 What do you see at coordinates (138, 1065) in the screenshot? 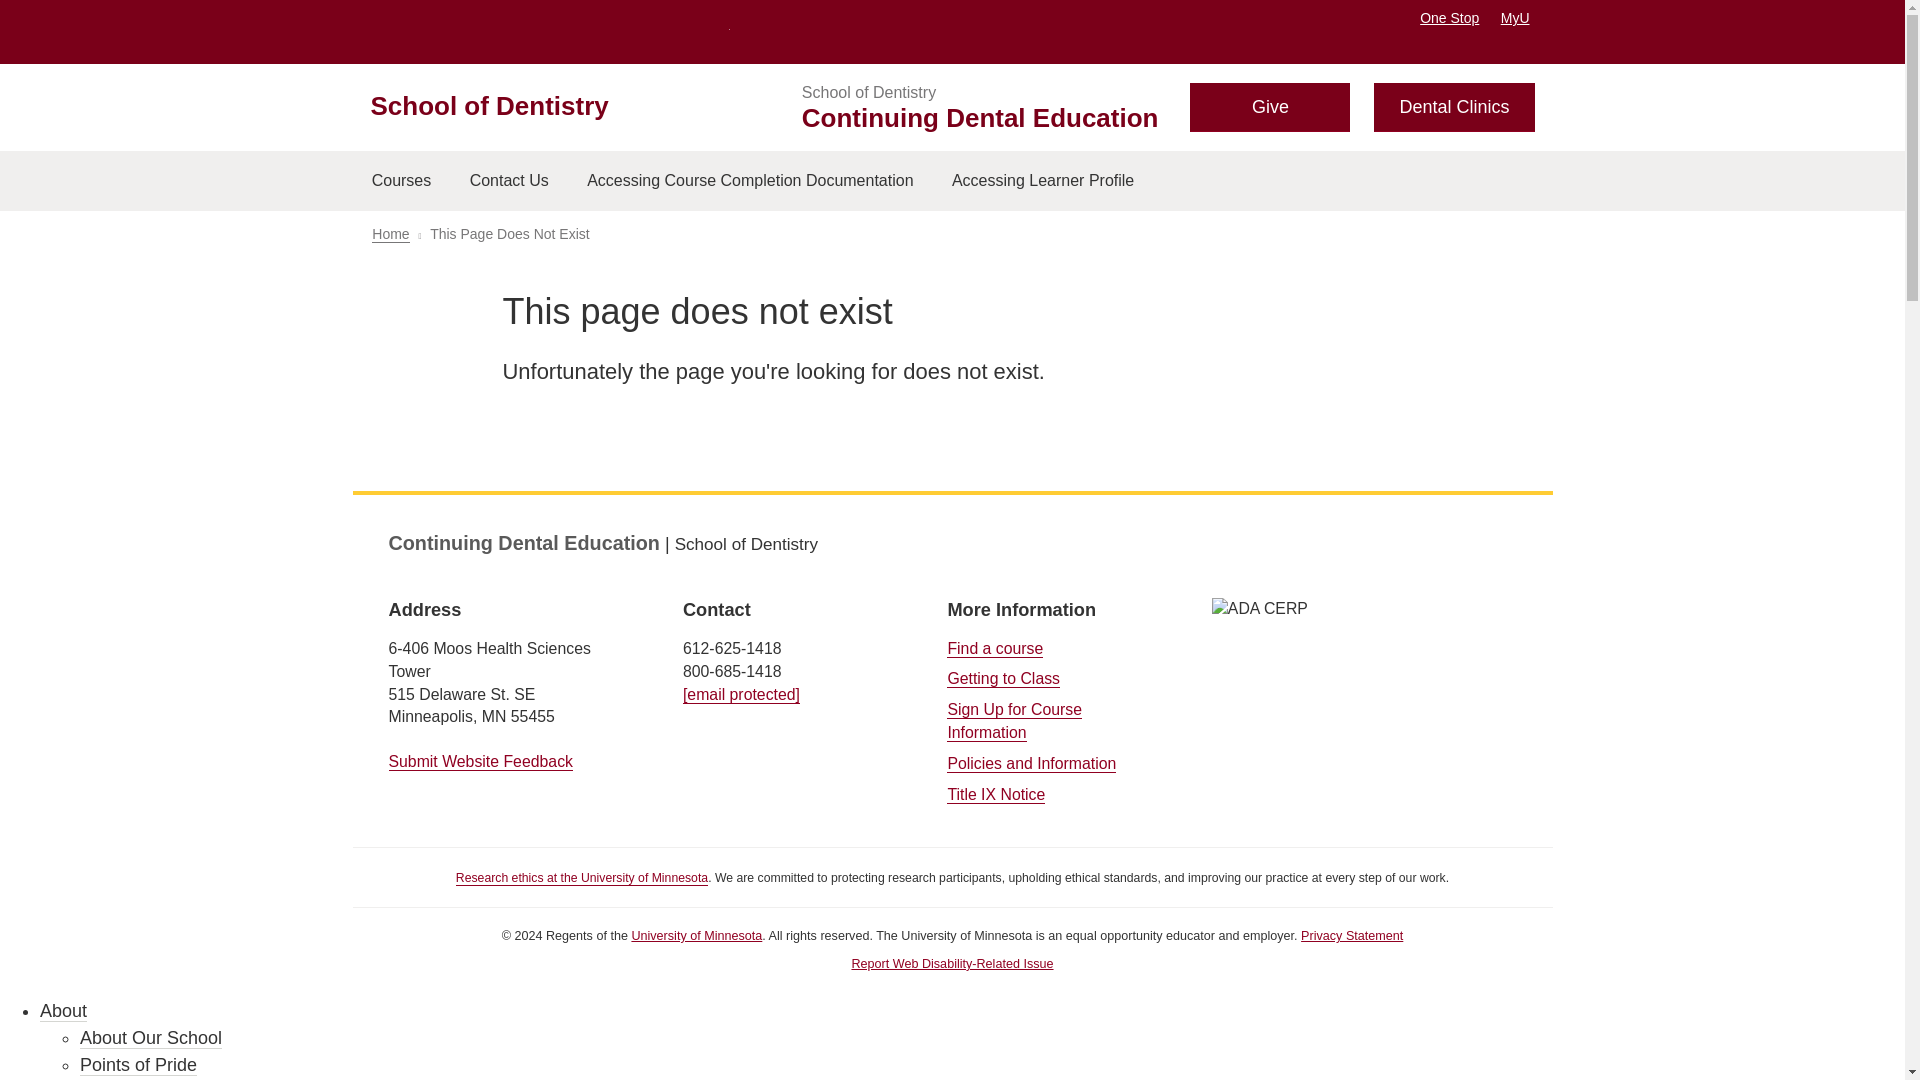
I see `Points of Pride` at bounding box center [138, 1065].